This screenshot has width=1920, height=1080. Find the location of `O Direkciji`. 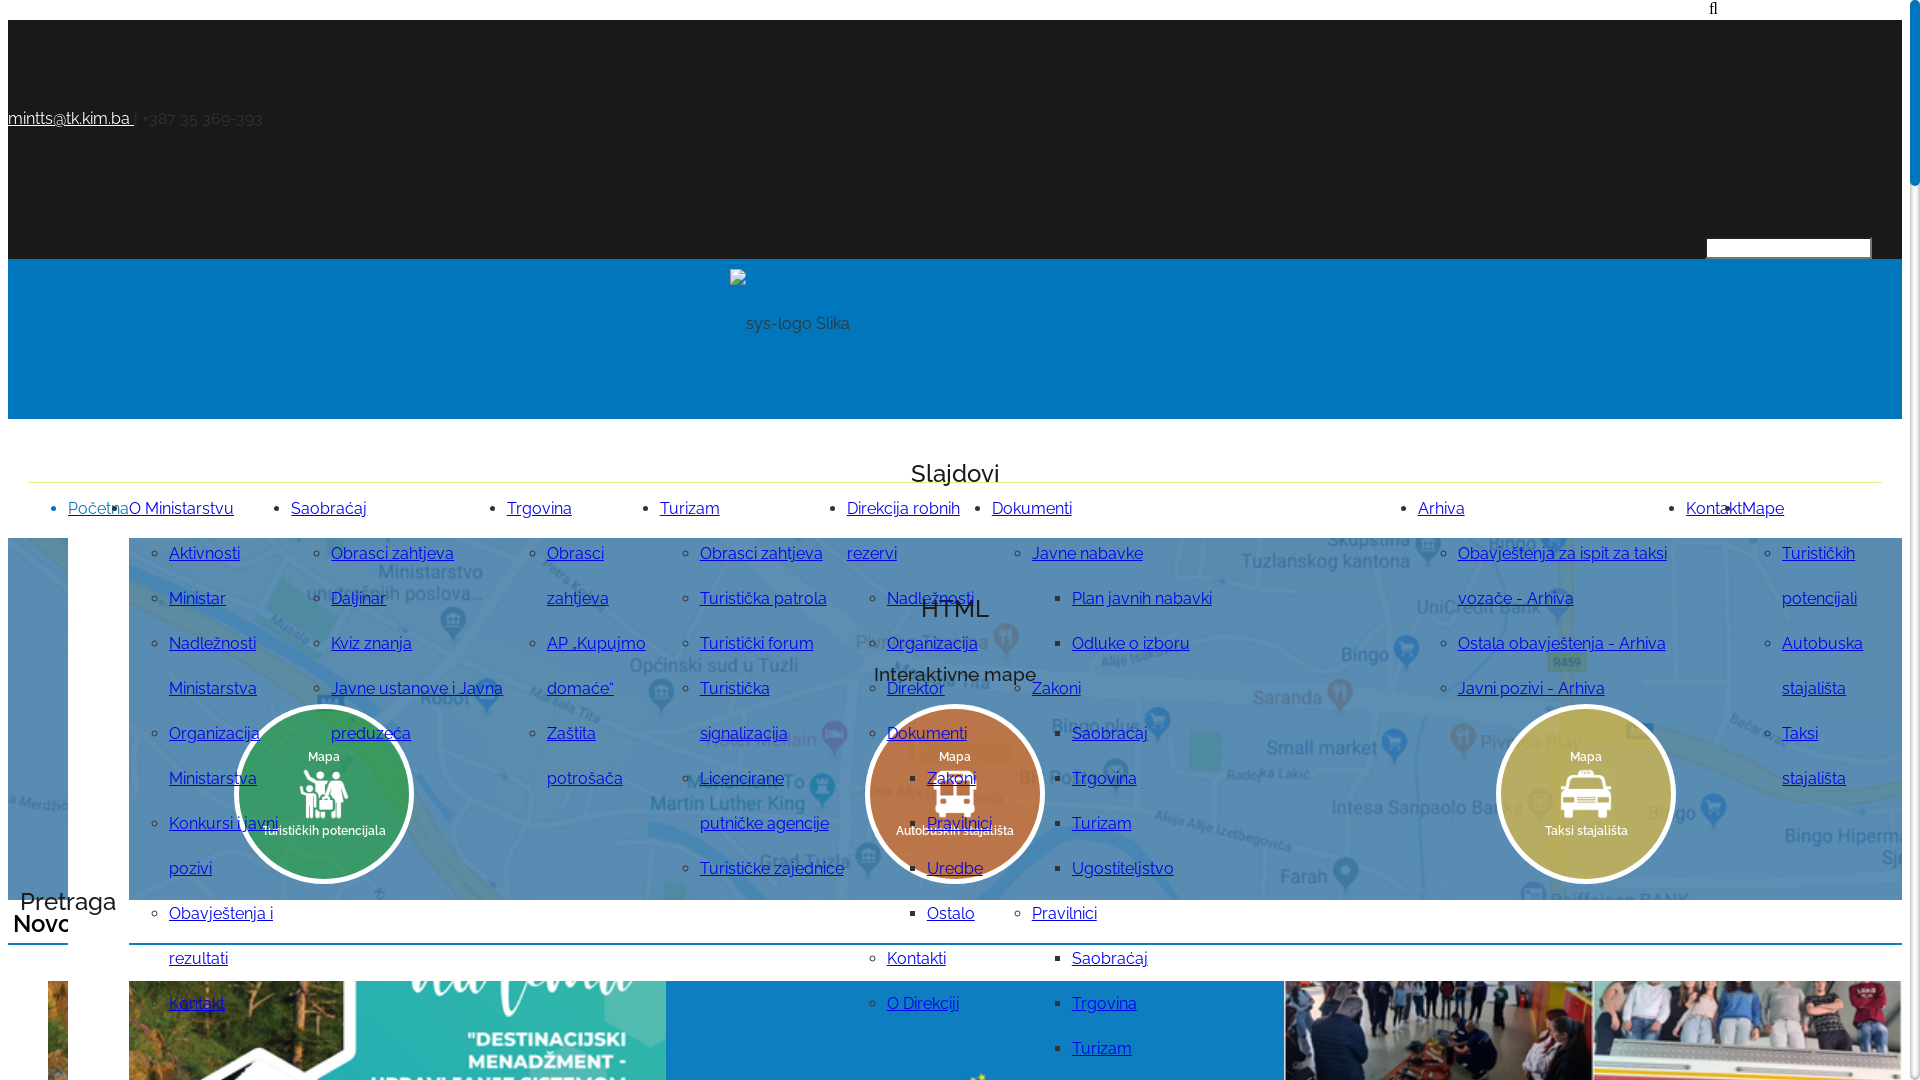

O Direkciji is located at coordinates (923, 1004).